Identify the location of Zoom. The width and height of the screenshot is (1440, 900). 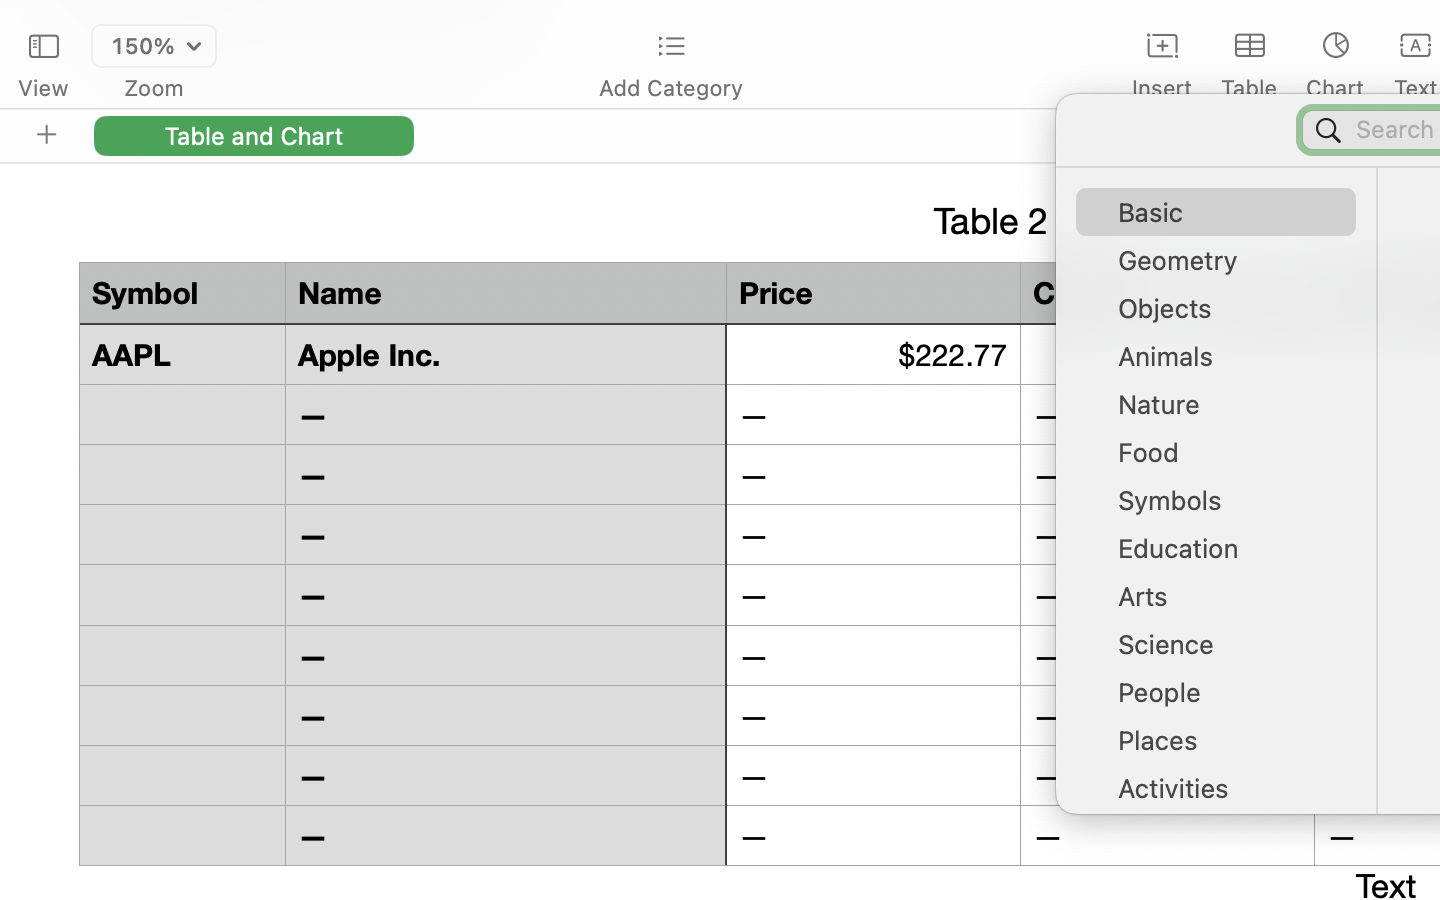
(154, 88).